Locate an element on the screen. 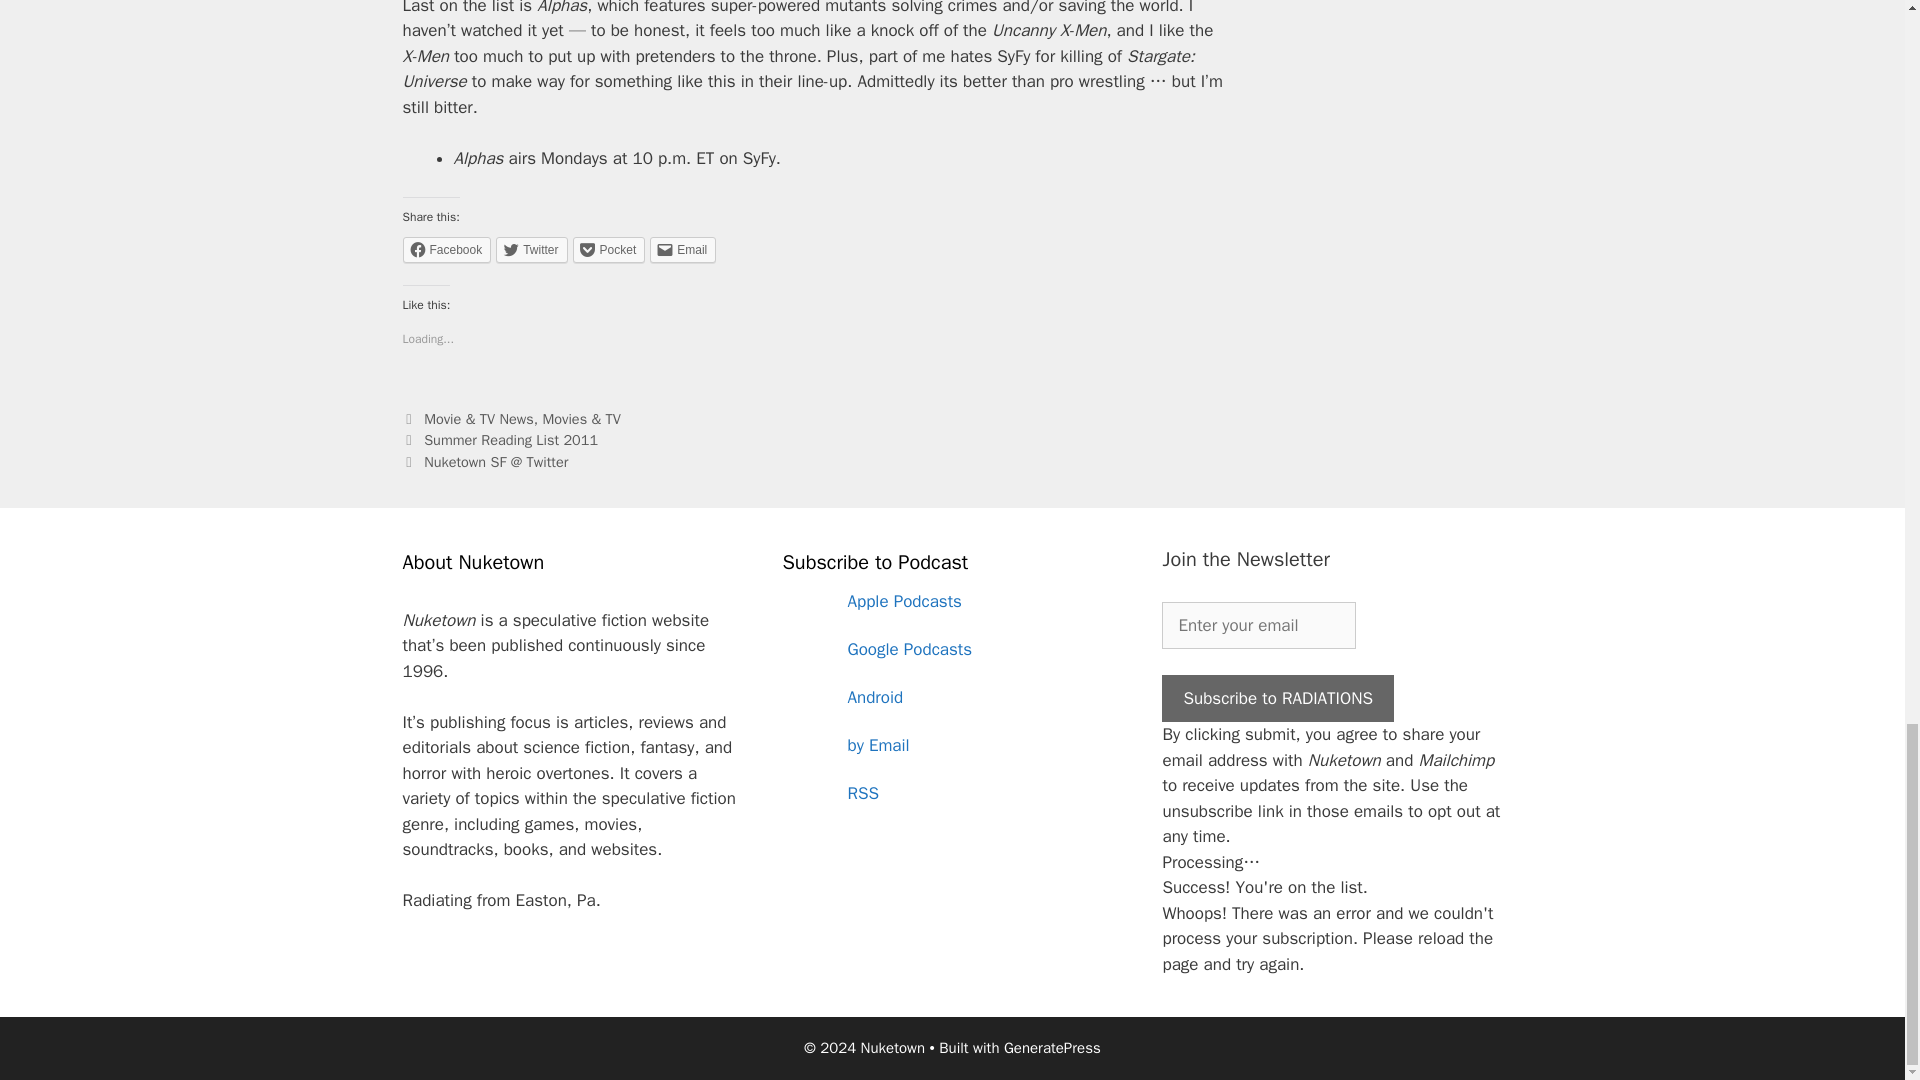 The width and height of the screenshot is (1920, 1080). Facebook is located at coordinates (446, 250).